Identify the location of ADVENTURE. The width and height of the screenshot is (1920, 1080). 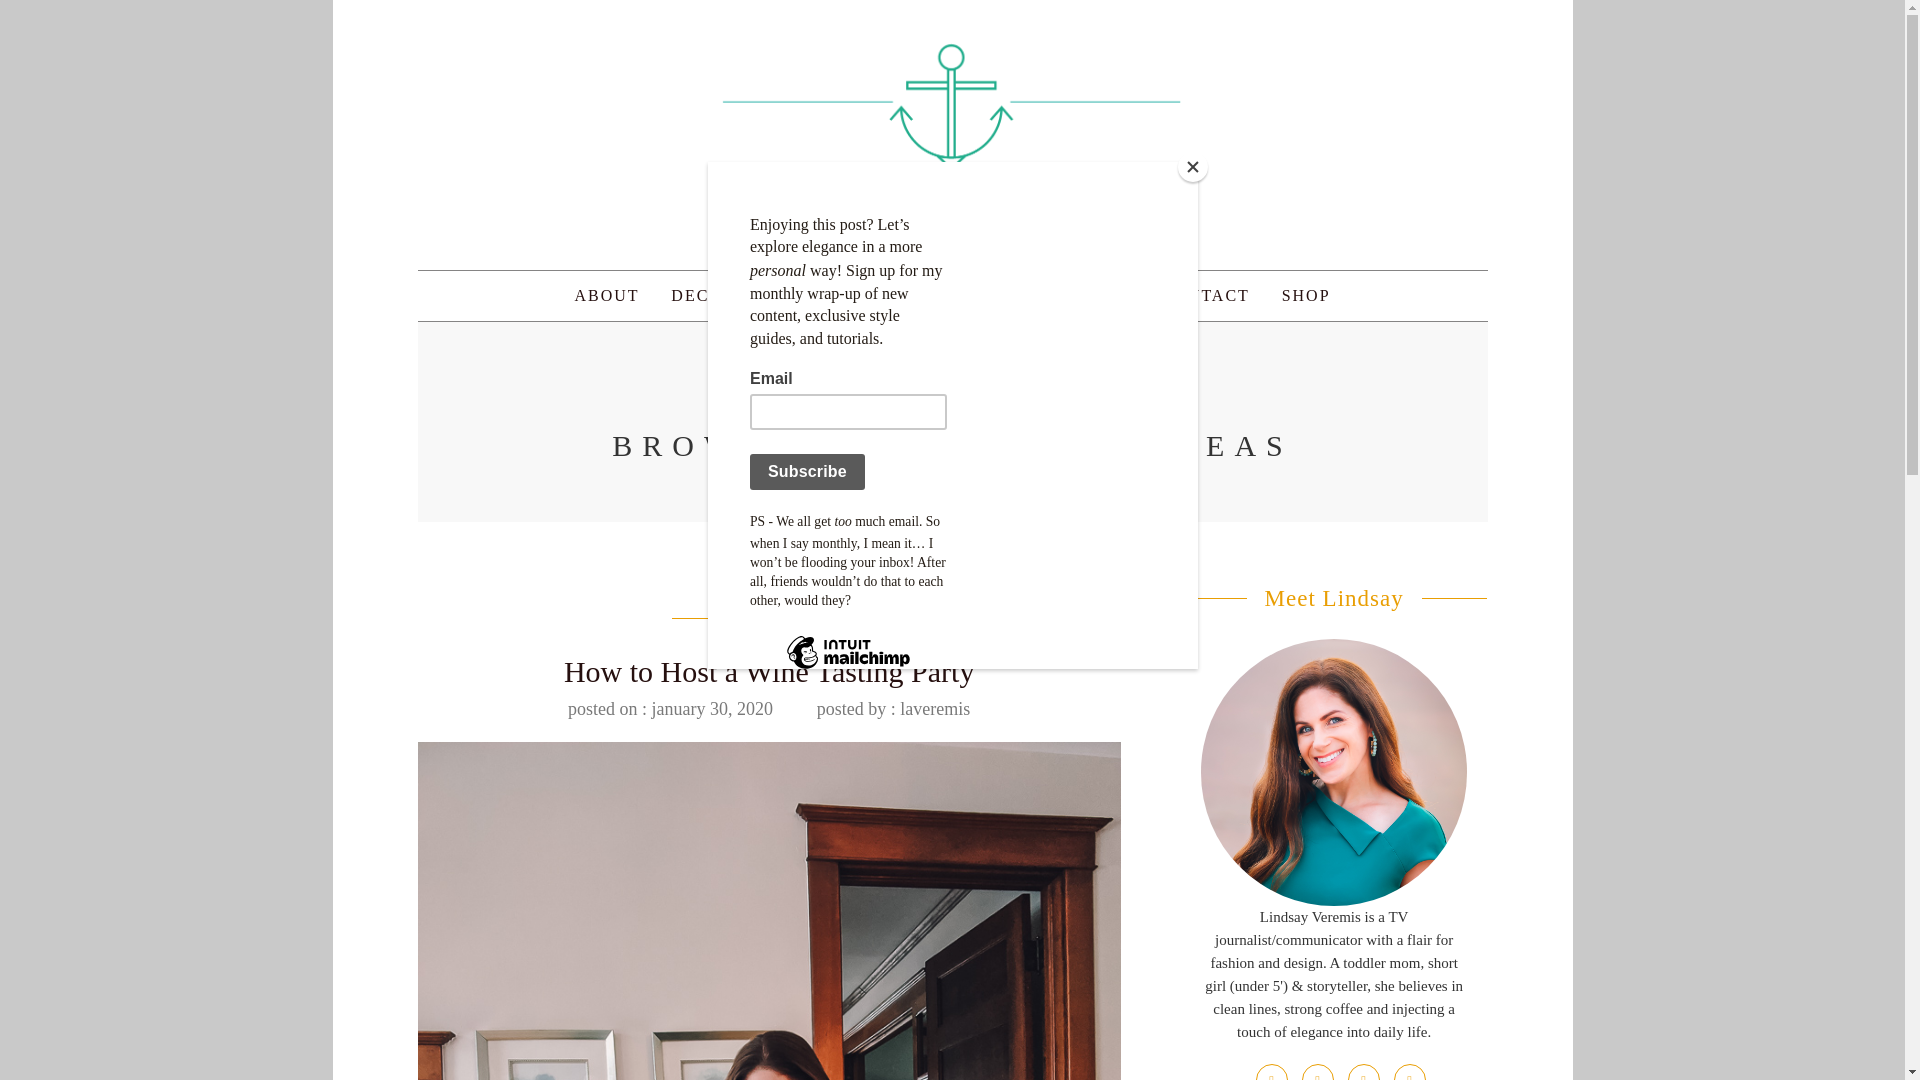
(1071, 296).